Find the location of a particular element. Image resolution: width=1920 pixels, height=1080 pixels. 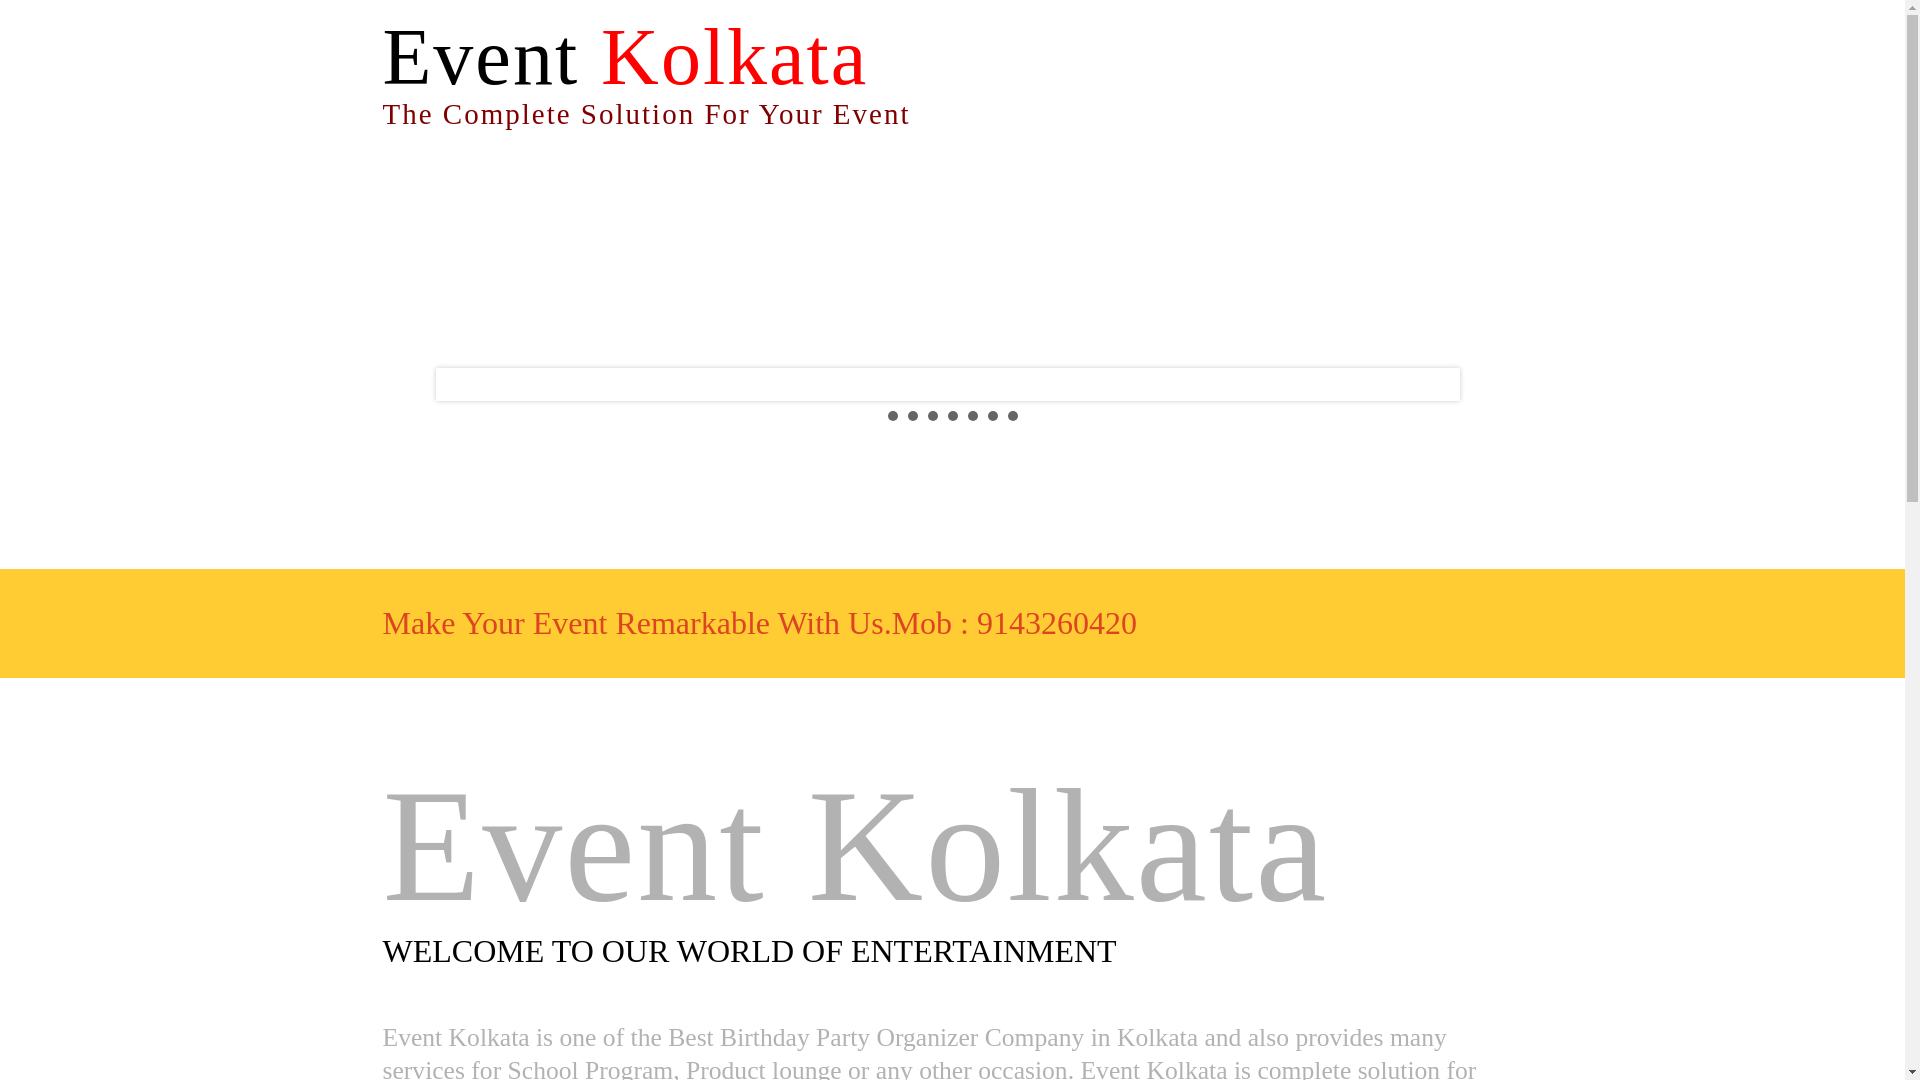

Event Kolkata is located at coordinates (624, 56).